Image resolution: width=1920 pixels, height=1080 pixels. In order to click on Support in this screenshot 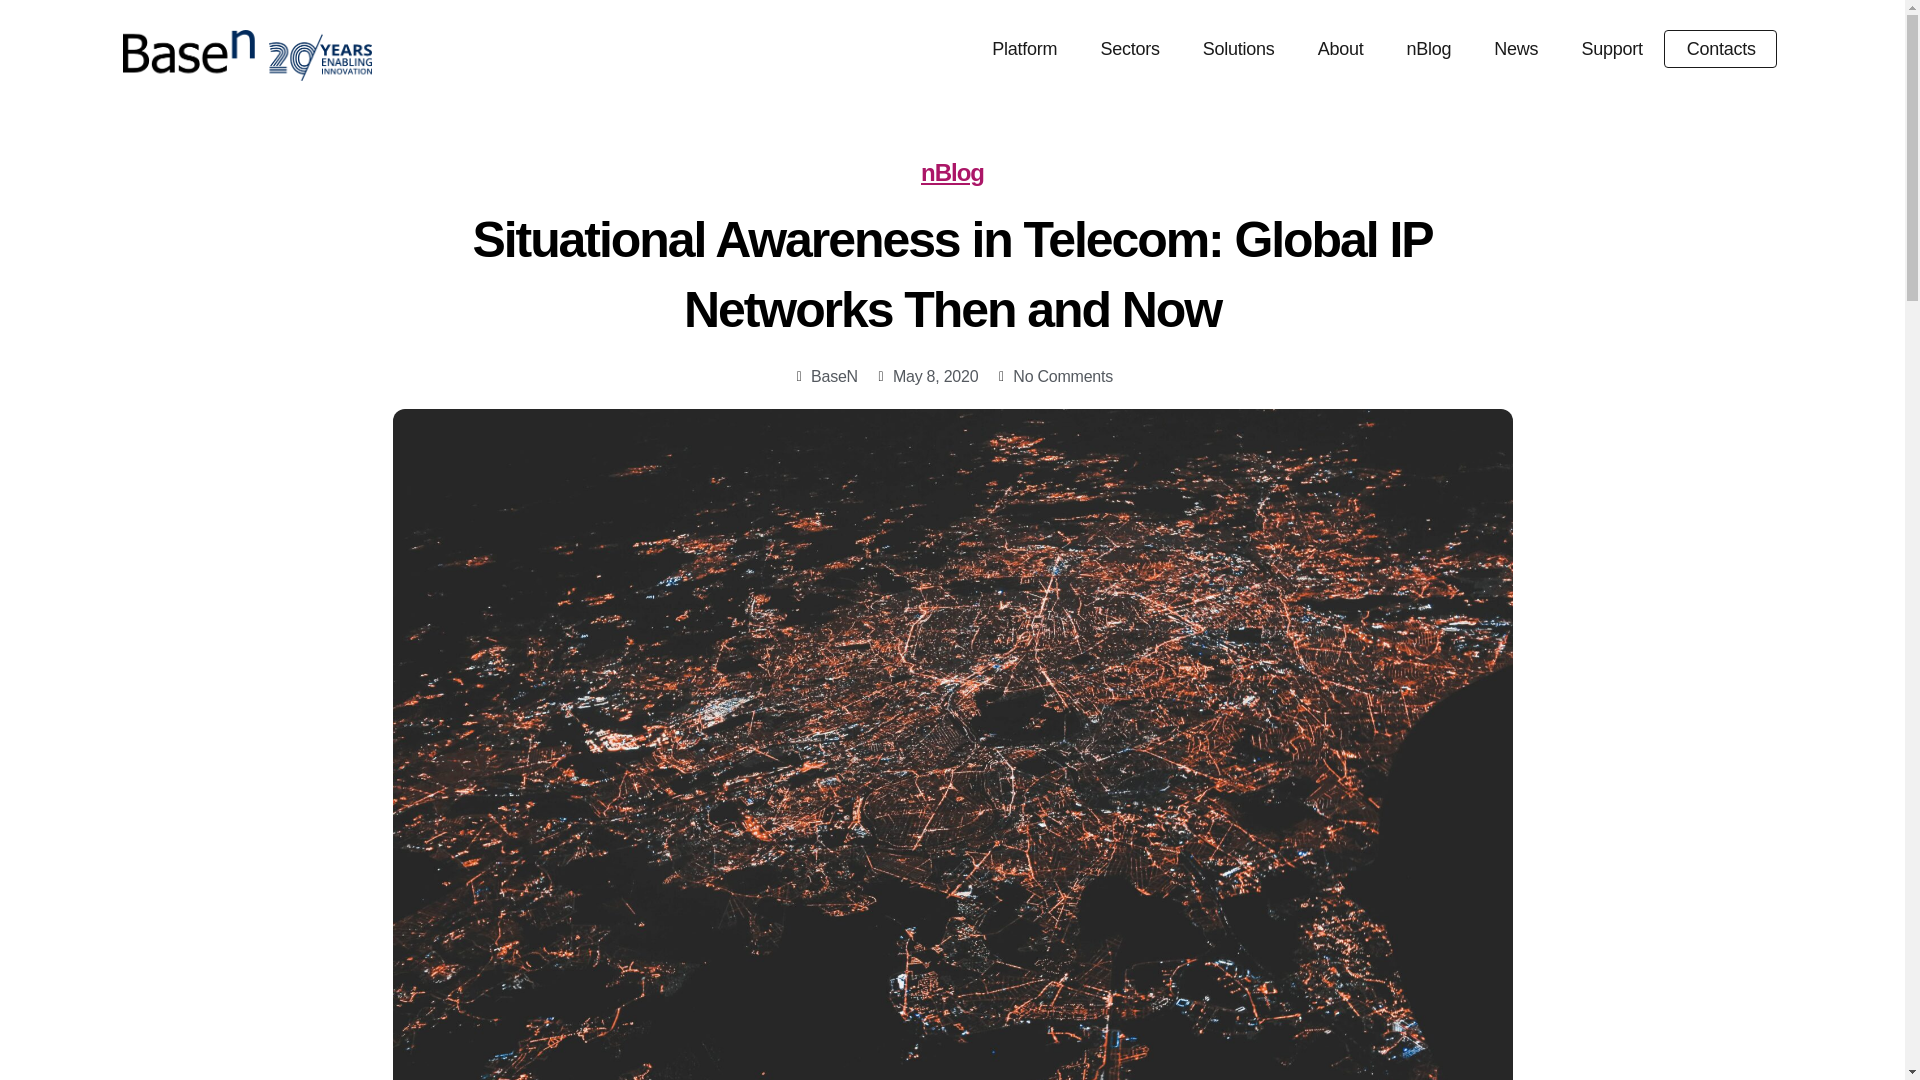, I will do `click(1611, 49)`.